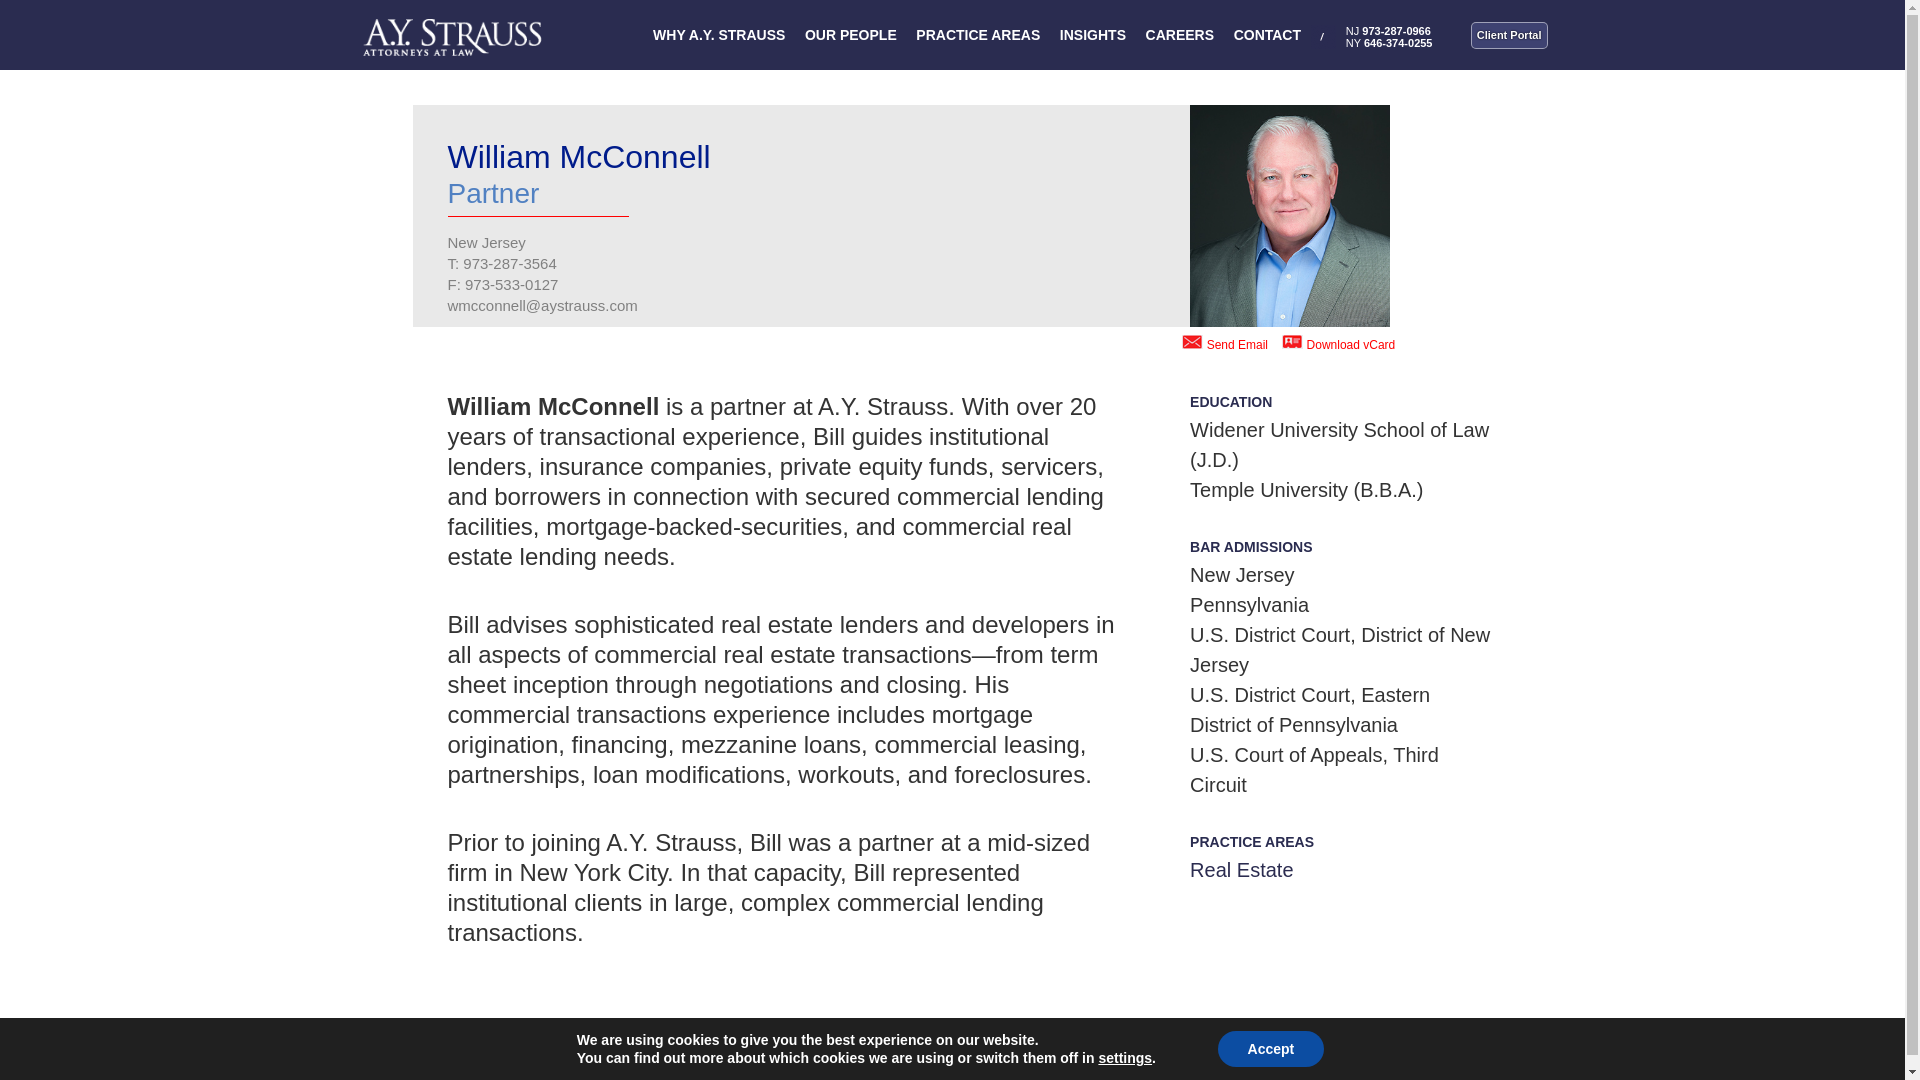 This screenshot has width=1920, height=1080. I want to click on 646-374-0255, so click(1398, 42).